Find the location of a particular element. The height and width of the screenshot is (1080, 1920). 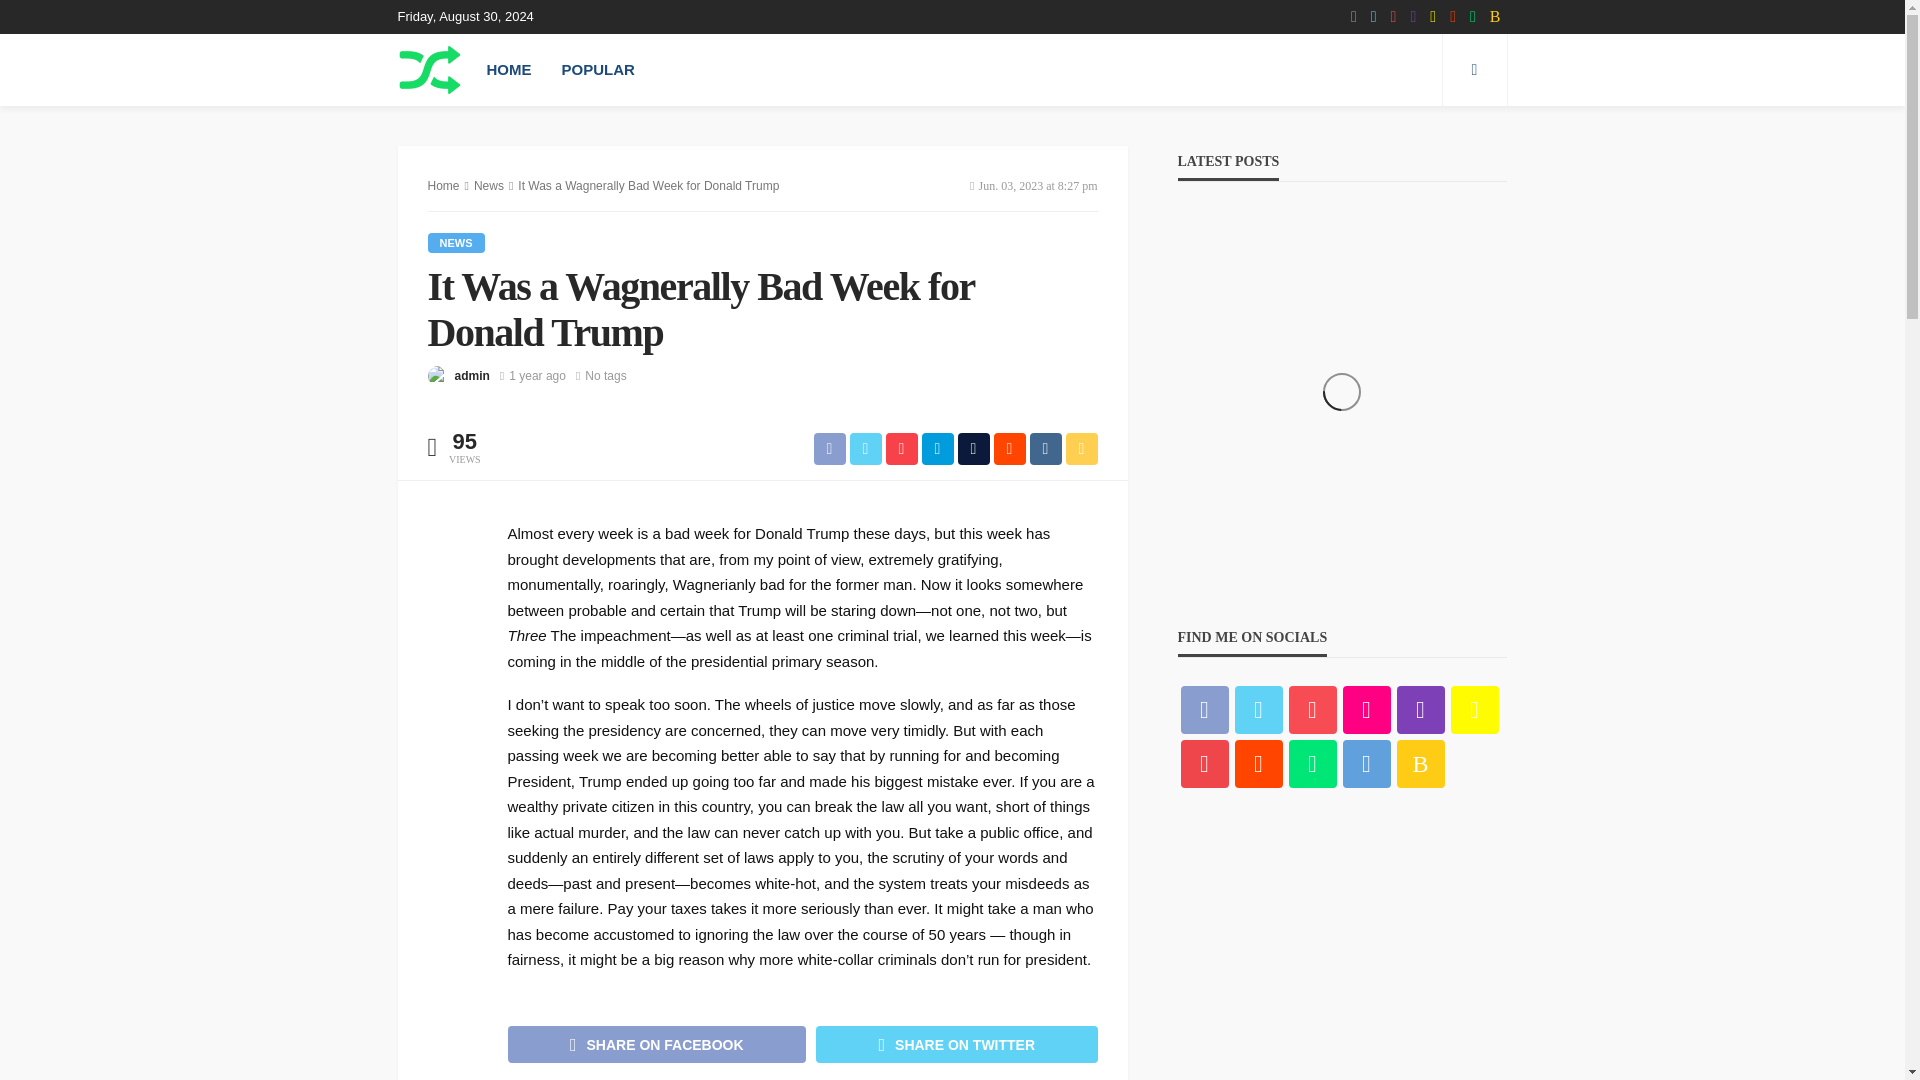

NEWS is located at coordinates (456, 242).